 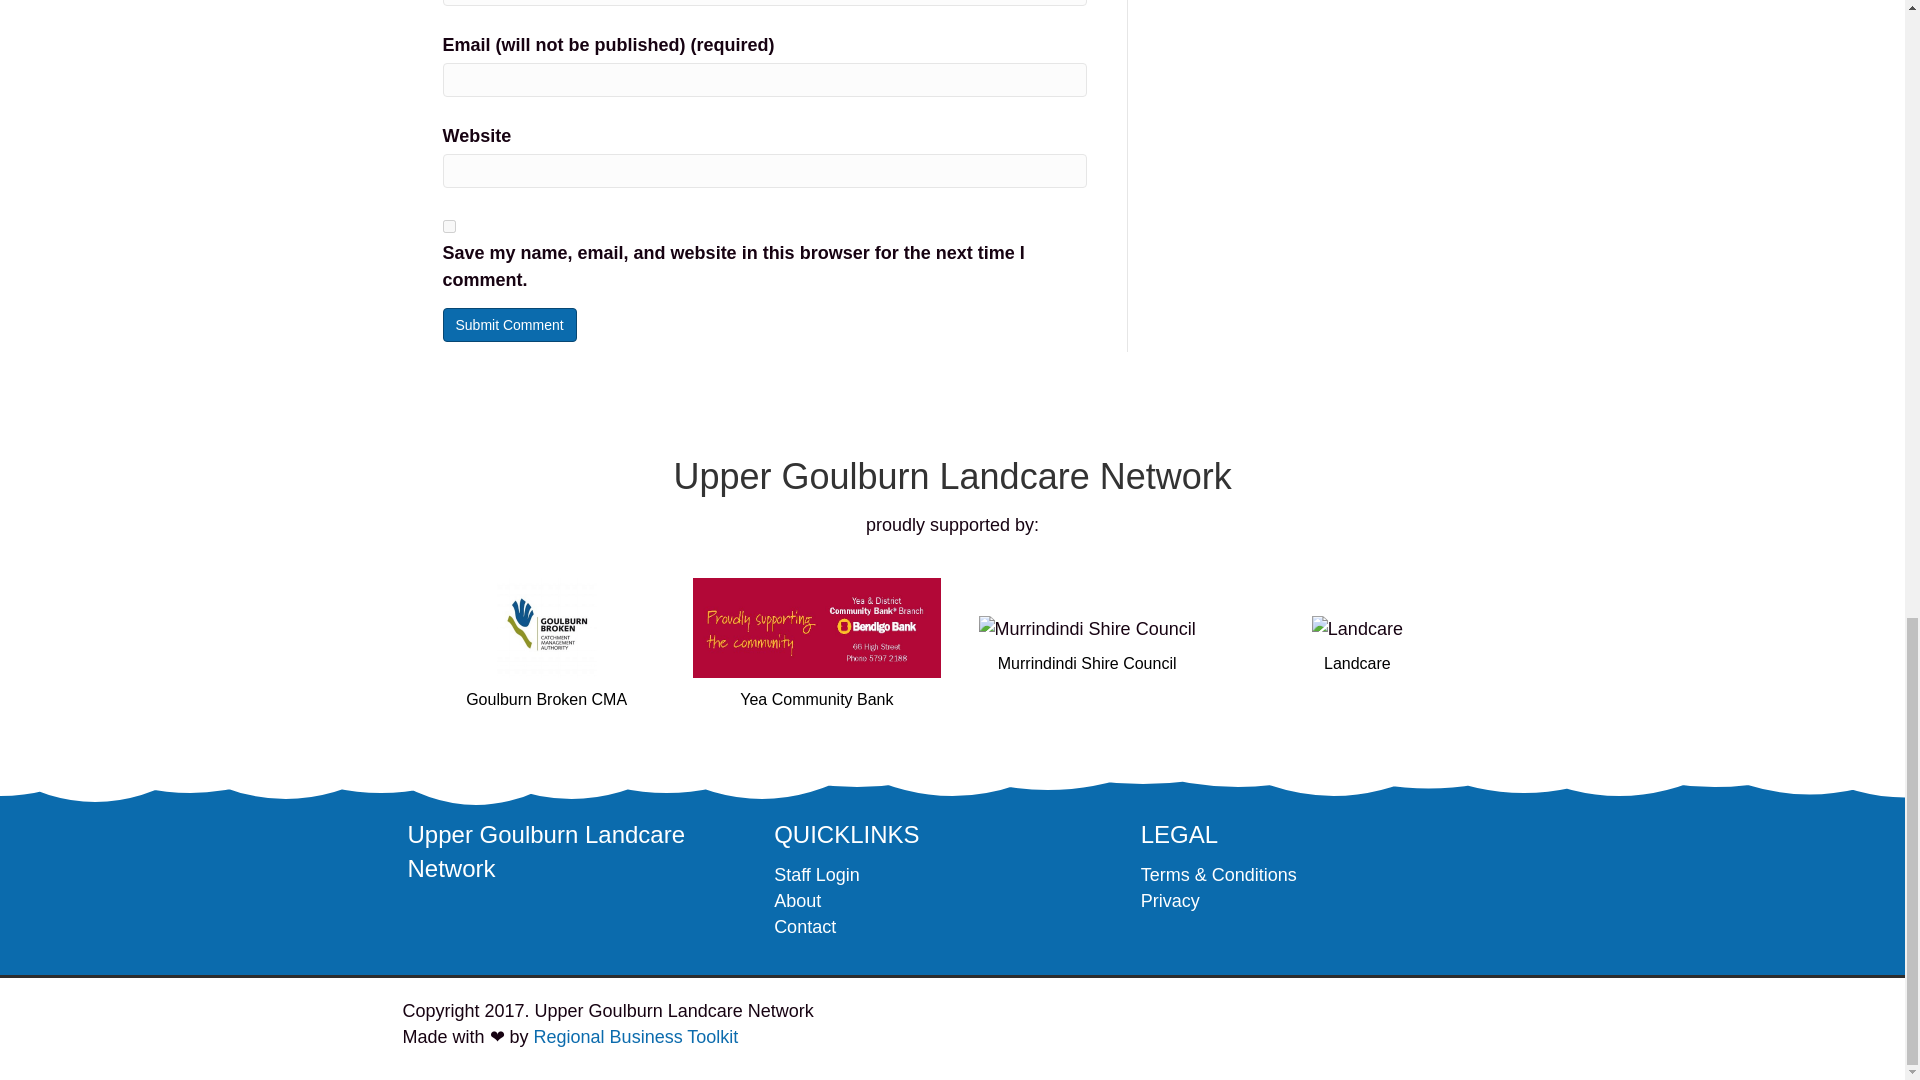 I want to click on yes, so click(x=448, y=226).